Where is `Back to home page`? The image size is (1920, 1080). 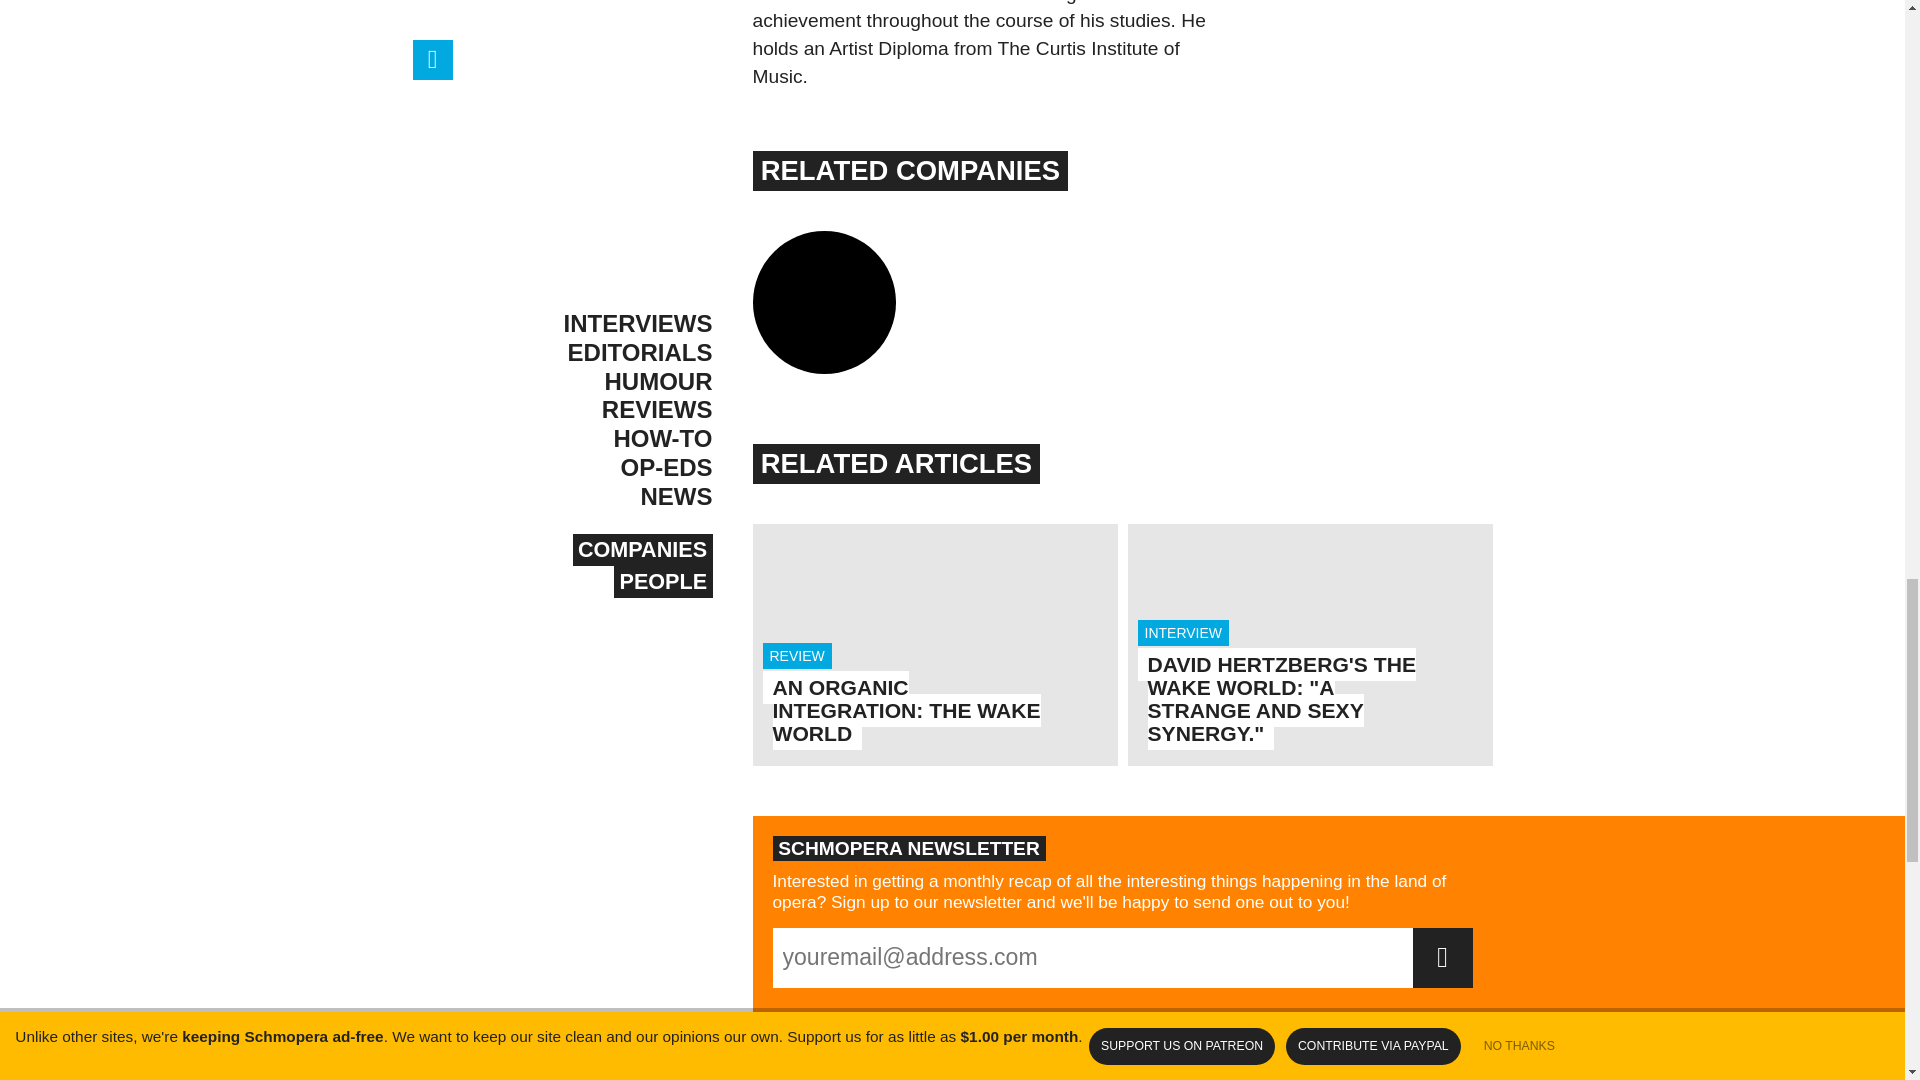 Back to home page is located at coordinates (934, 644).